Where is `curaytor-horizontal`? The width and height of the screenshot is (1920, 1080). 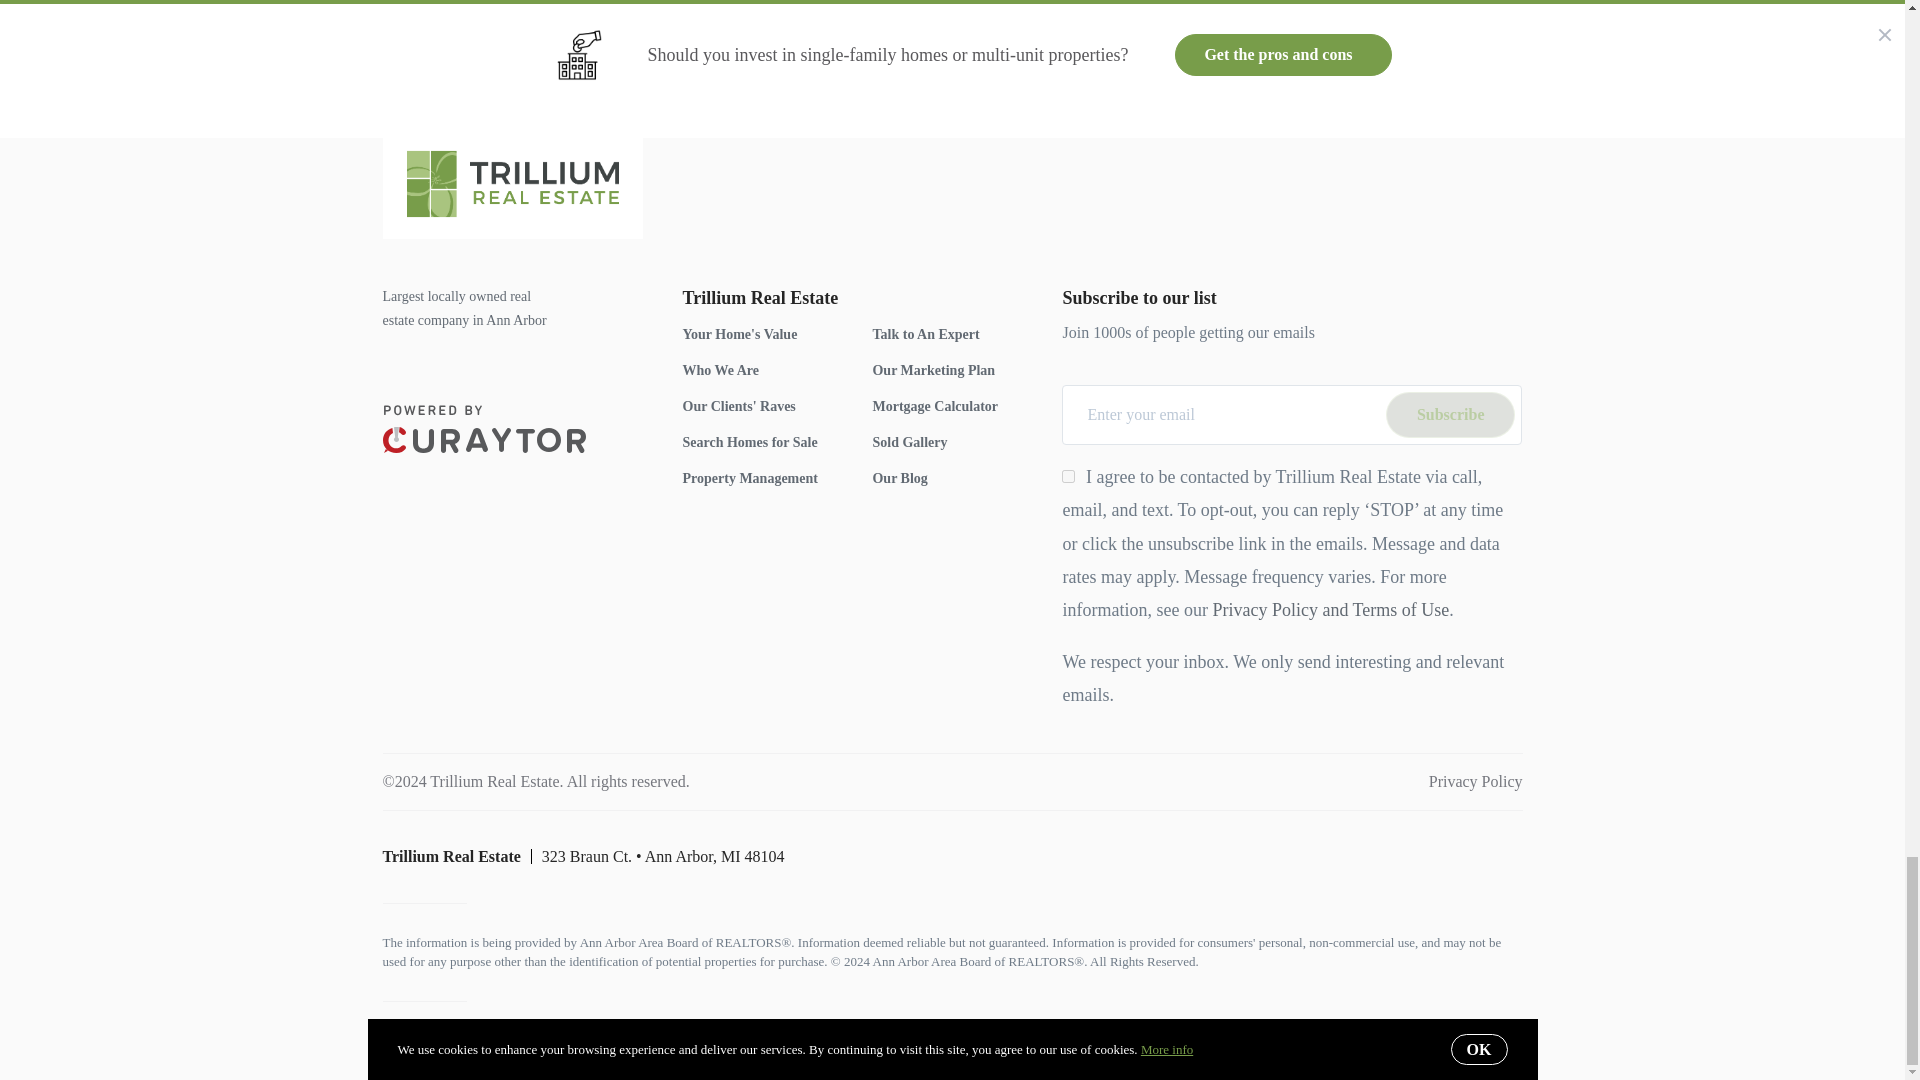
curaytor-horizontal is located at coordinates (484, 428).